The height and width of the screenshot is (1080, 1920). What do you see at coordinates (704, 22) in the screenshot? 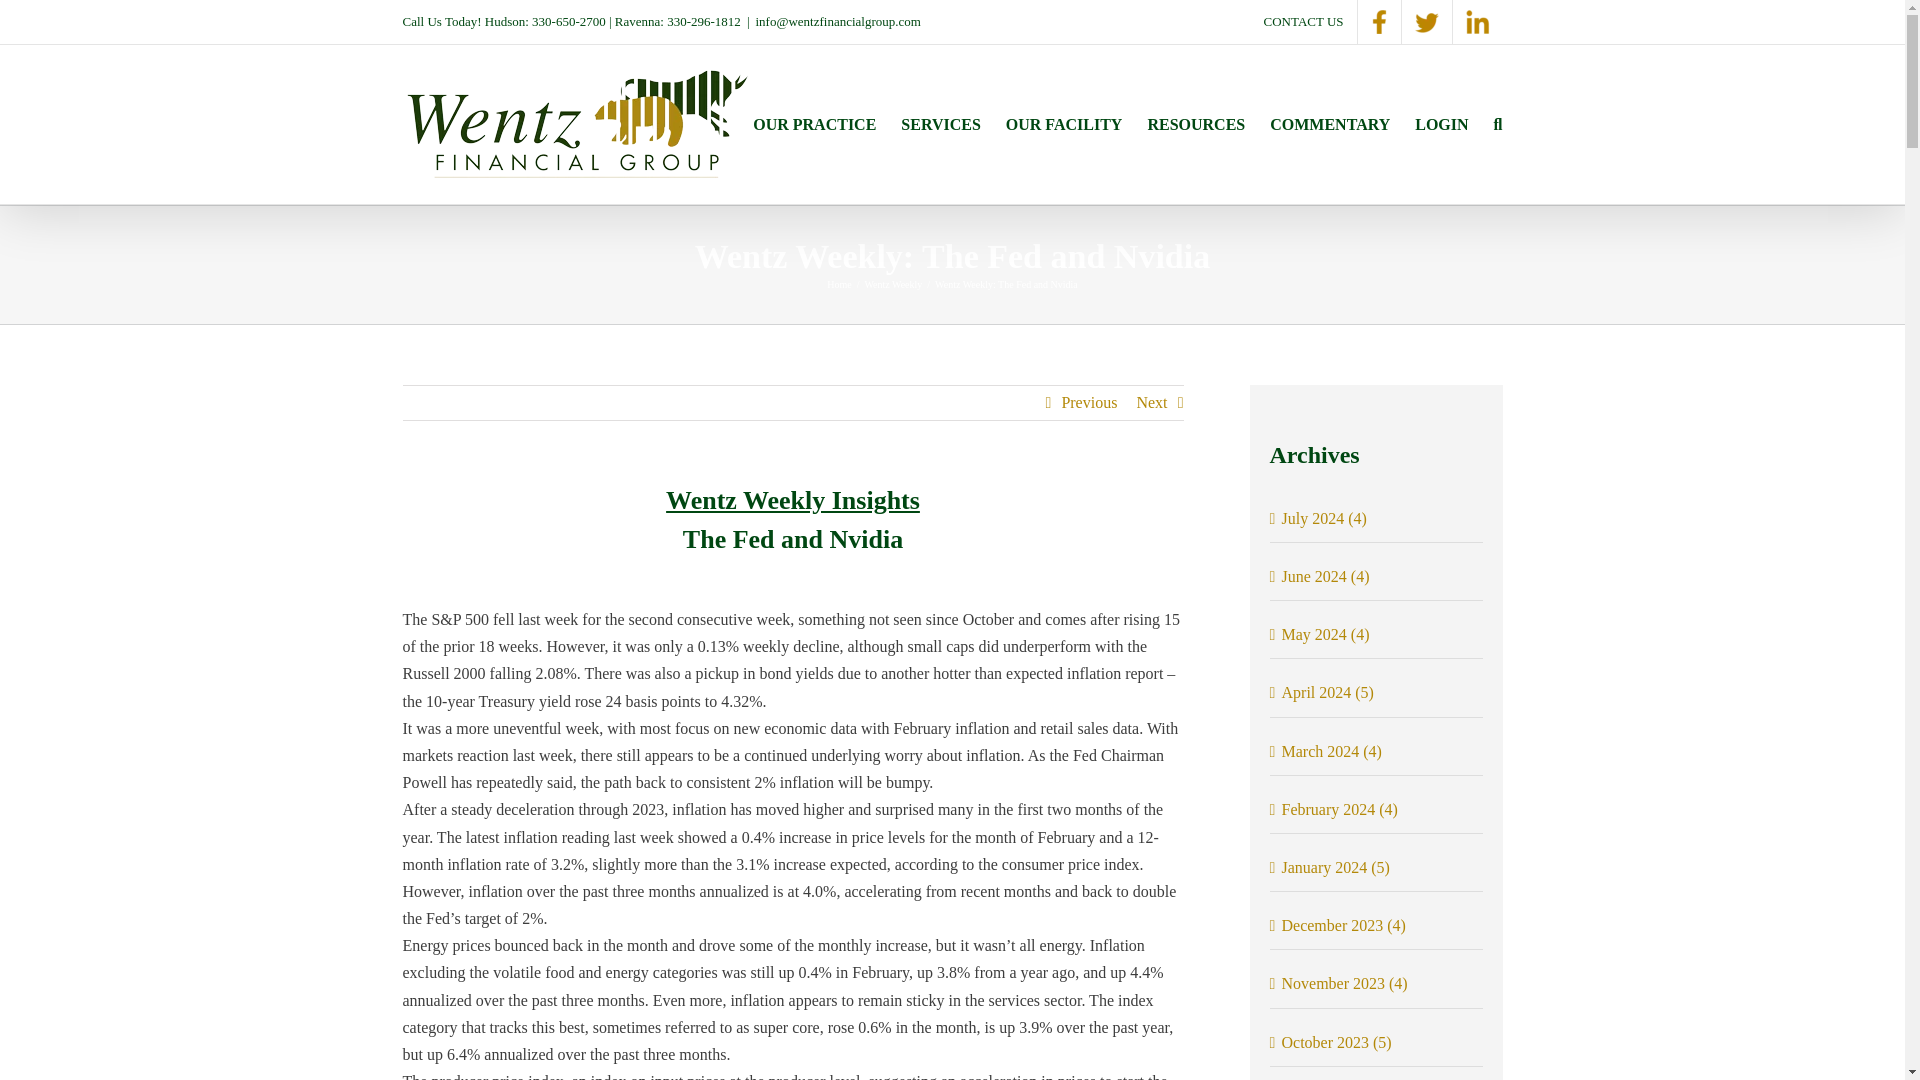
I see `330-296-1812` at bounding box center [704, 22].